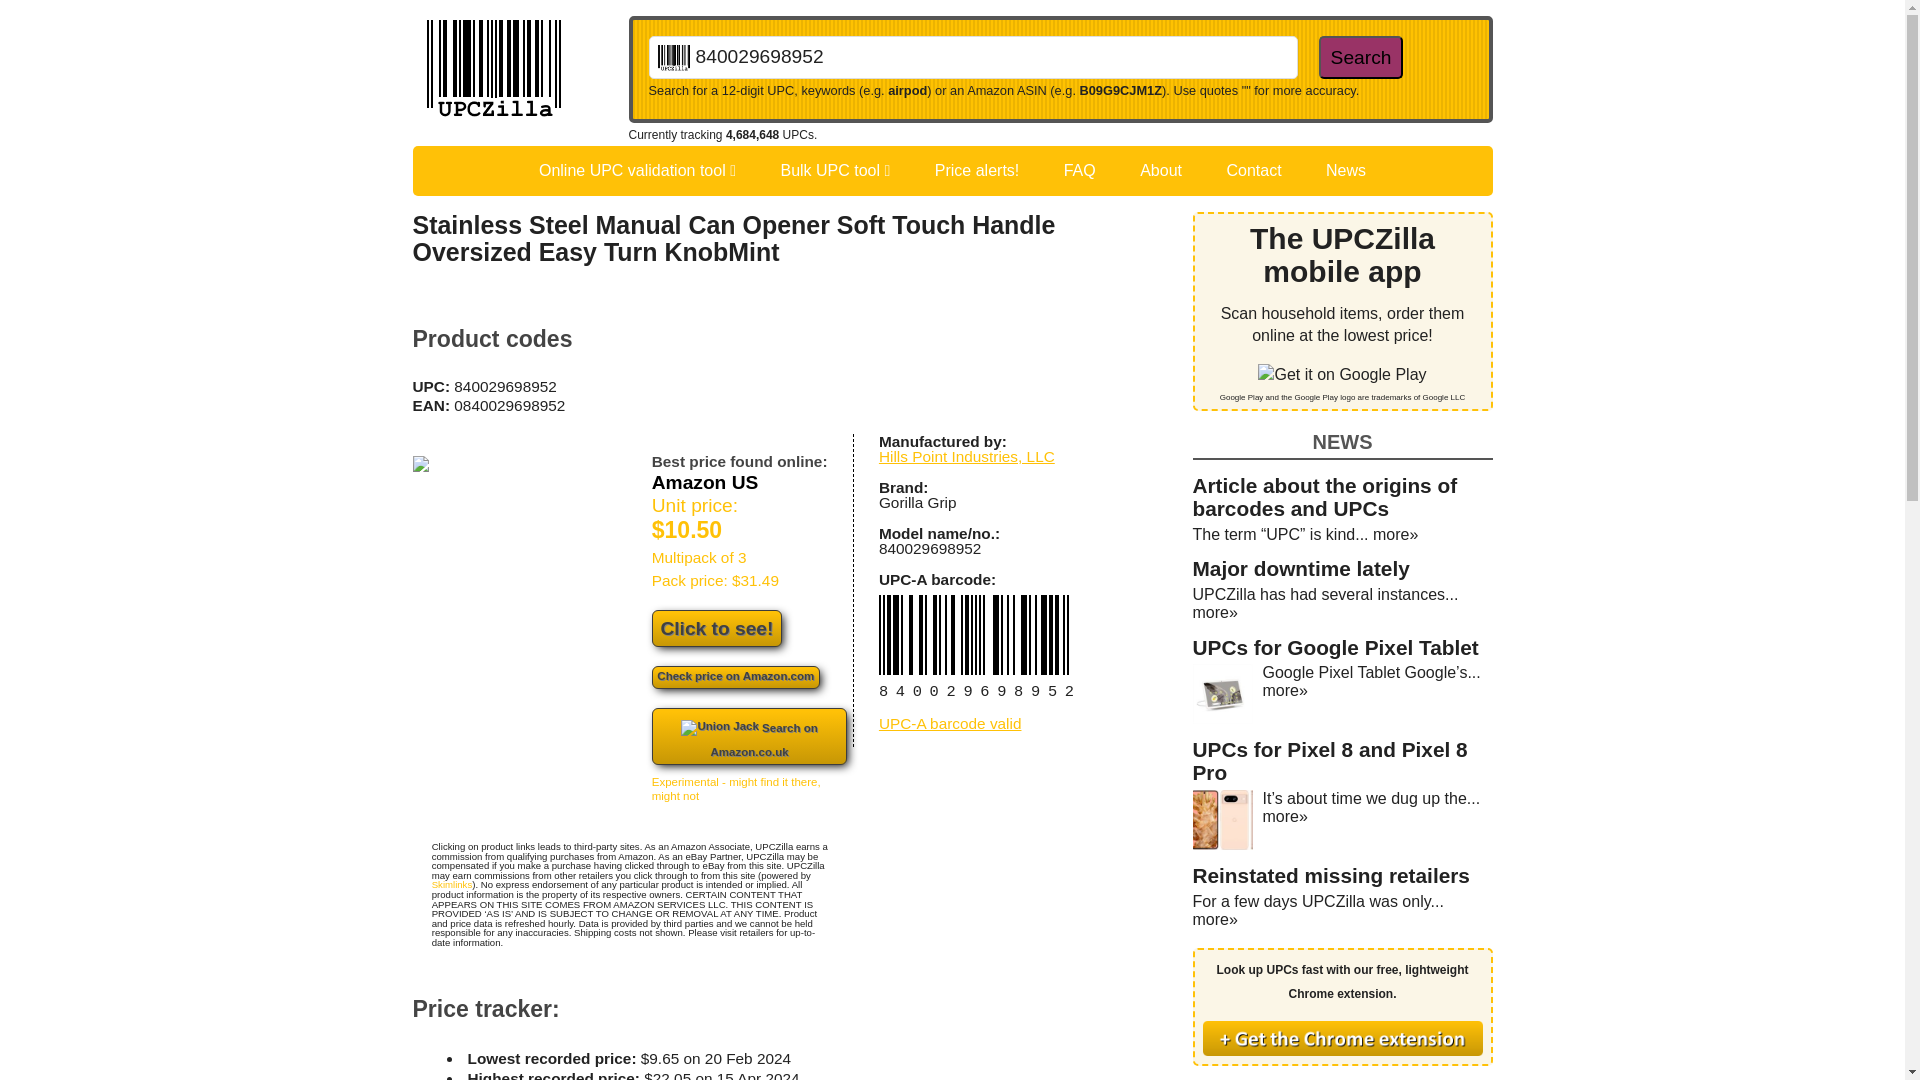 This screenshot has width=1920, height=1080. I want to click on FAQ, so click(1080, 170).